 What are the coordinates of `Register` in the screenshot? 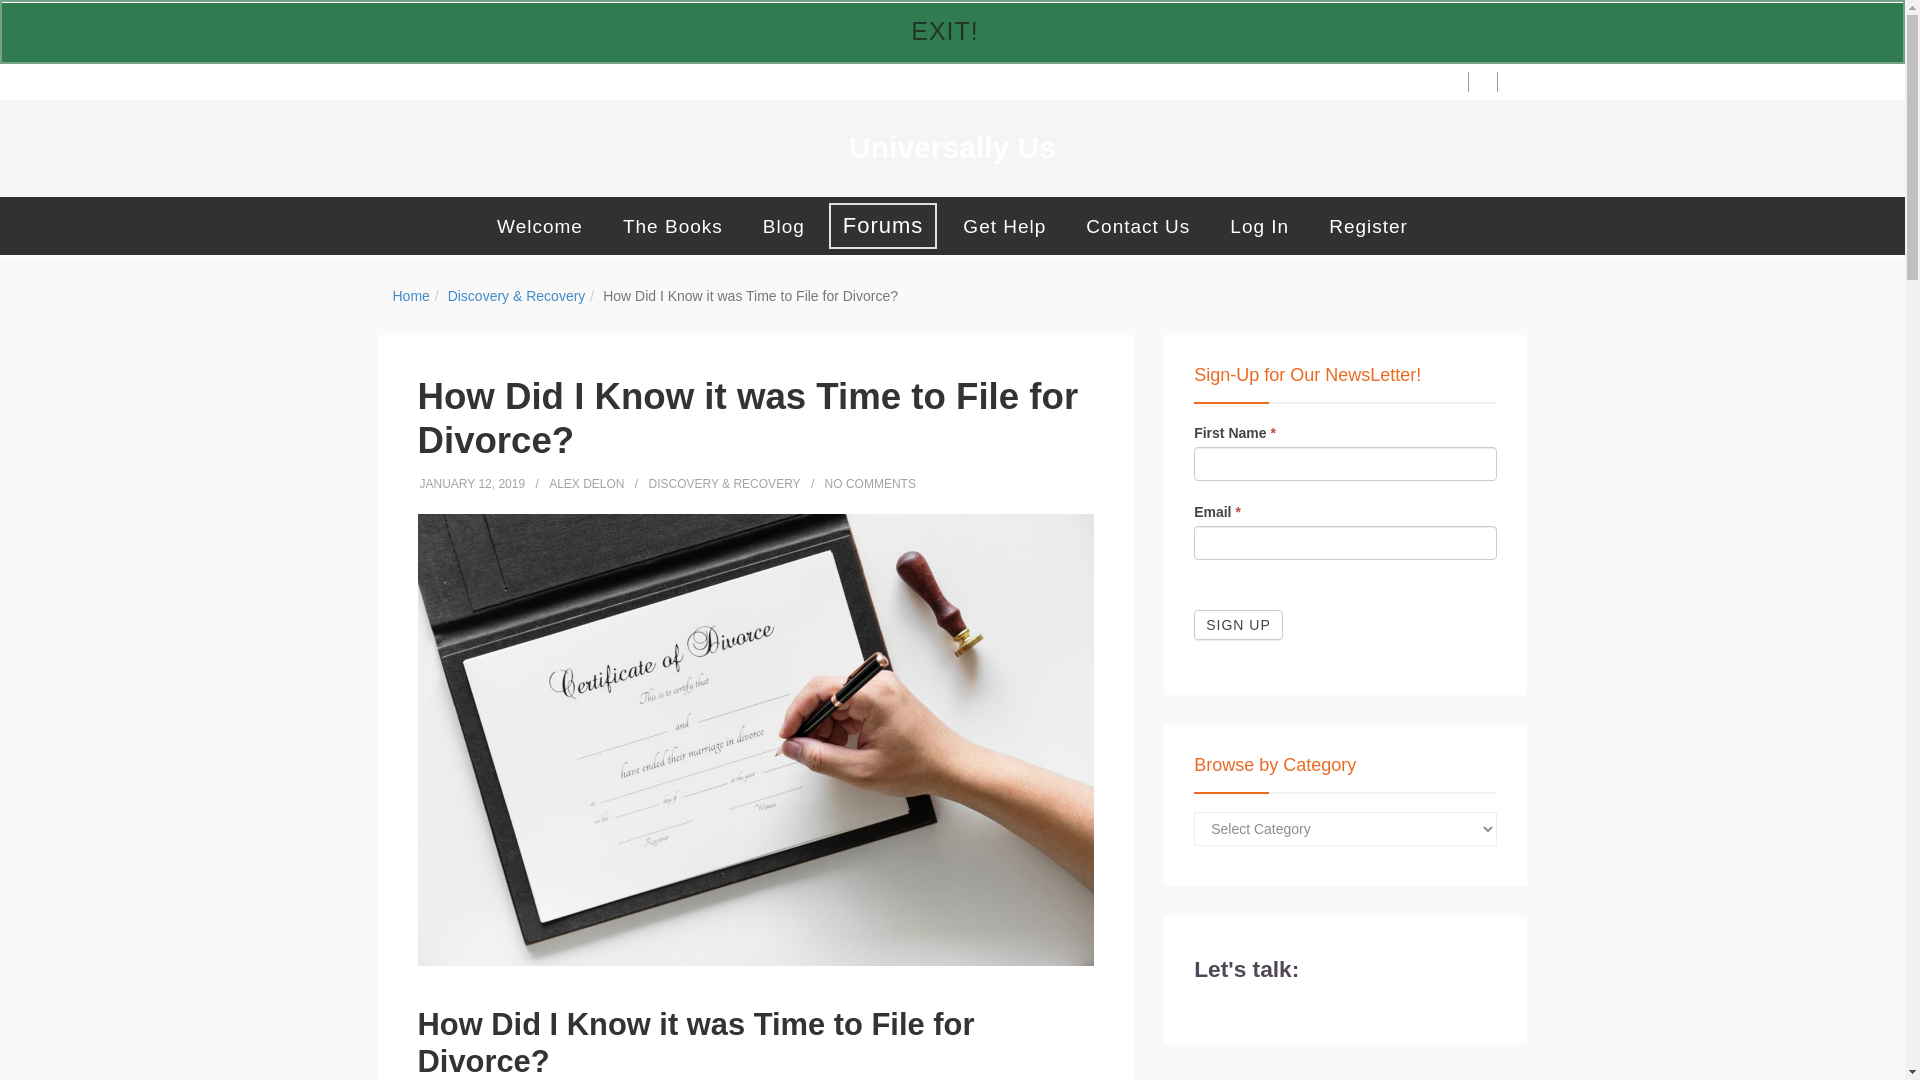 It's located at (1368, 226).